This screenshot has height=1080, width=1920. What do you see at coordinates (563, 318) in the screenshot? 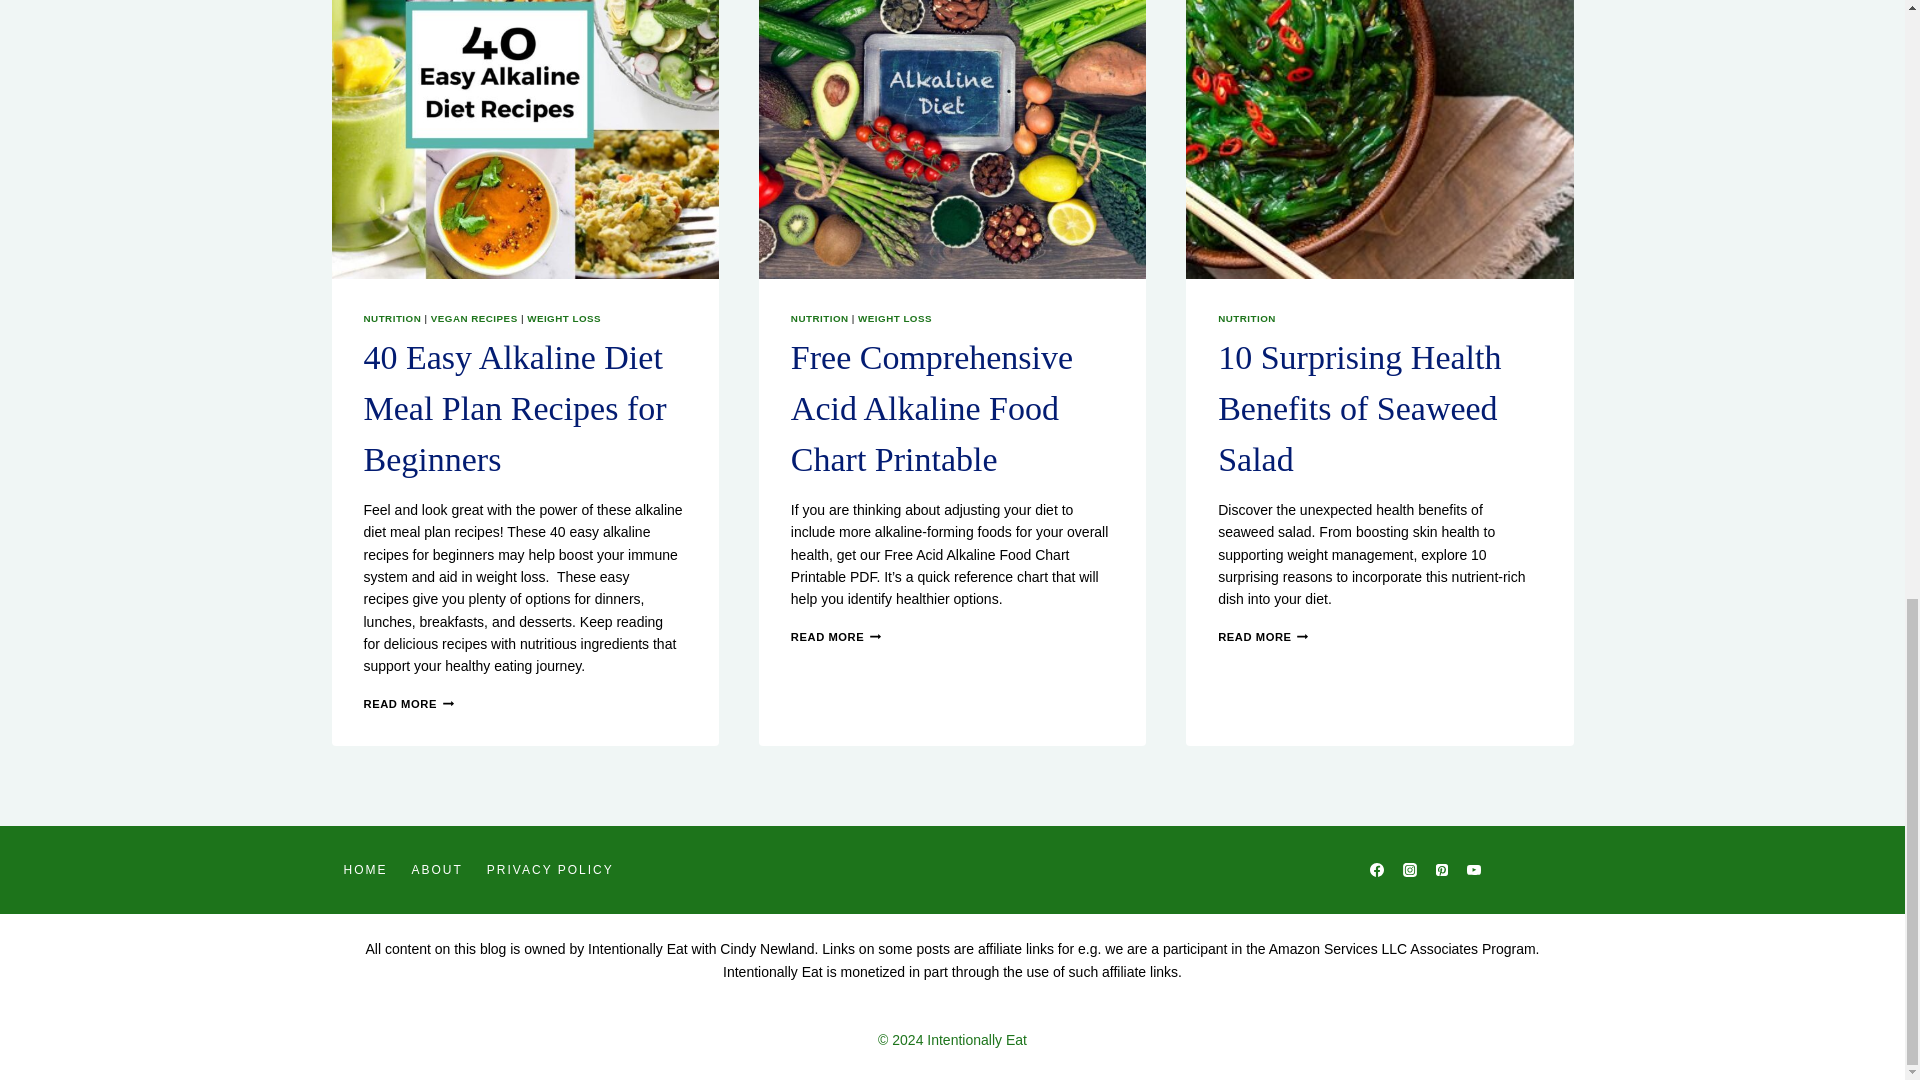
I see `WEIGHT LOSS` at bounding box center [563, 318].